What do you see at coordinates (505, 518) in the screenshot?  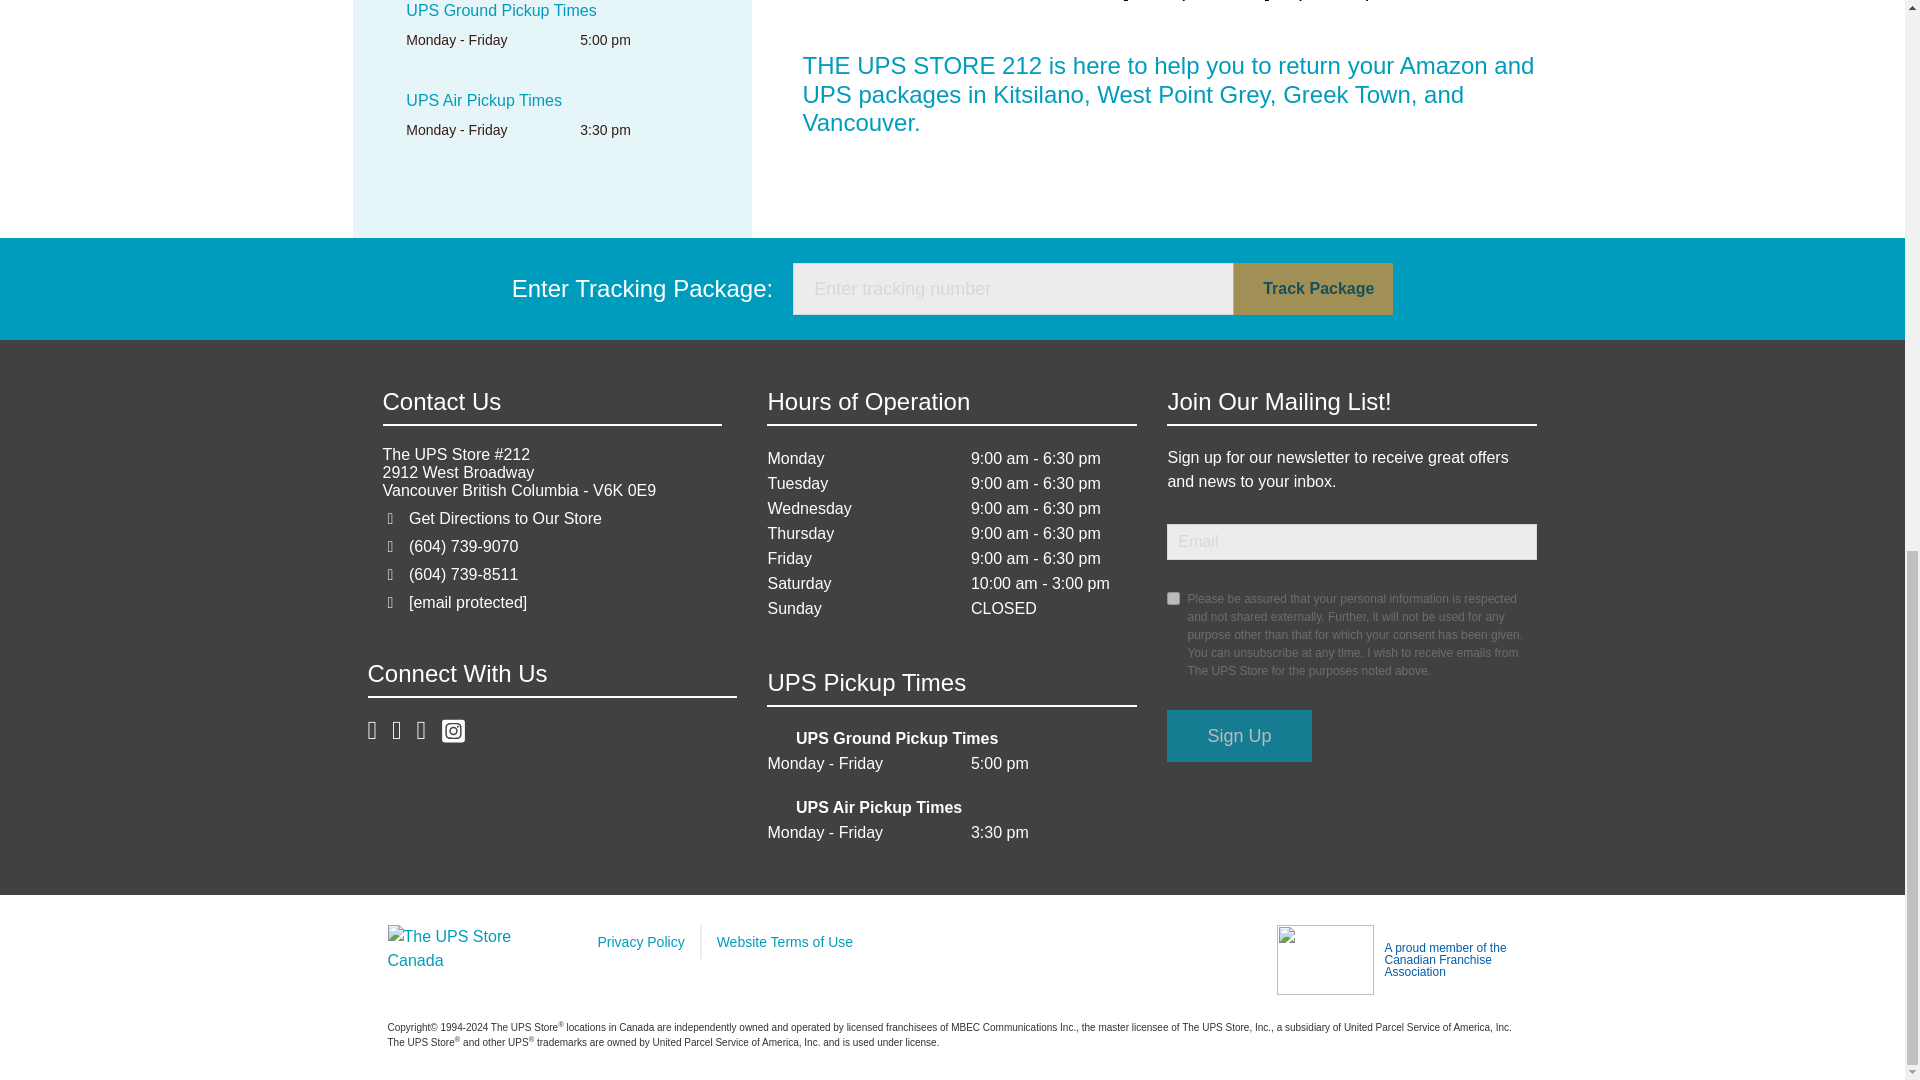 I see `Get Directions to Our Store` at bounding box center [505, 518].